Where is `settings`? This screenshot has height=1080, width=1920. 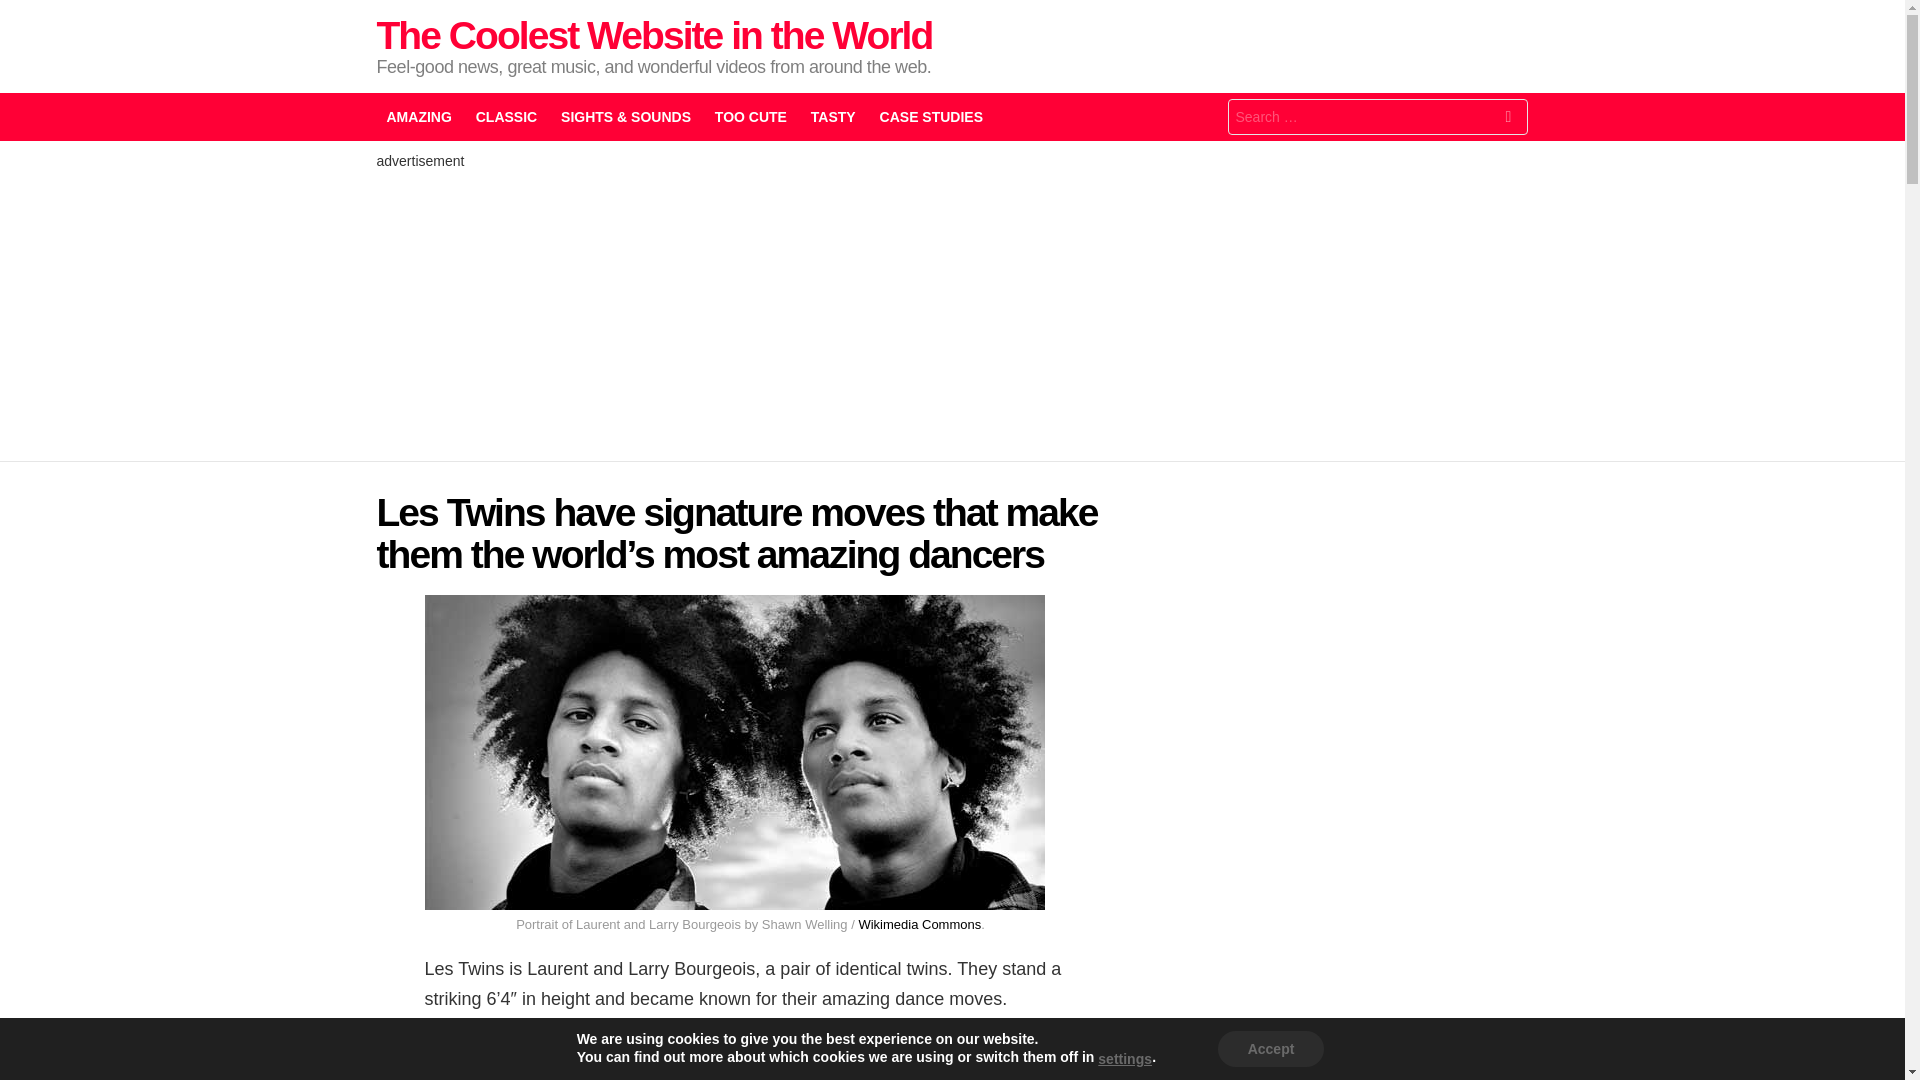
settings is located at coordinates (1125, 1058).